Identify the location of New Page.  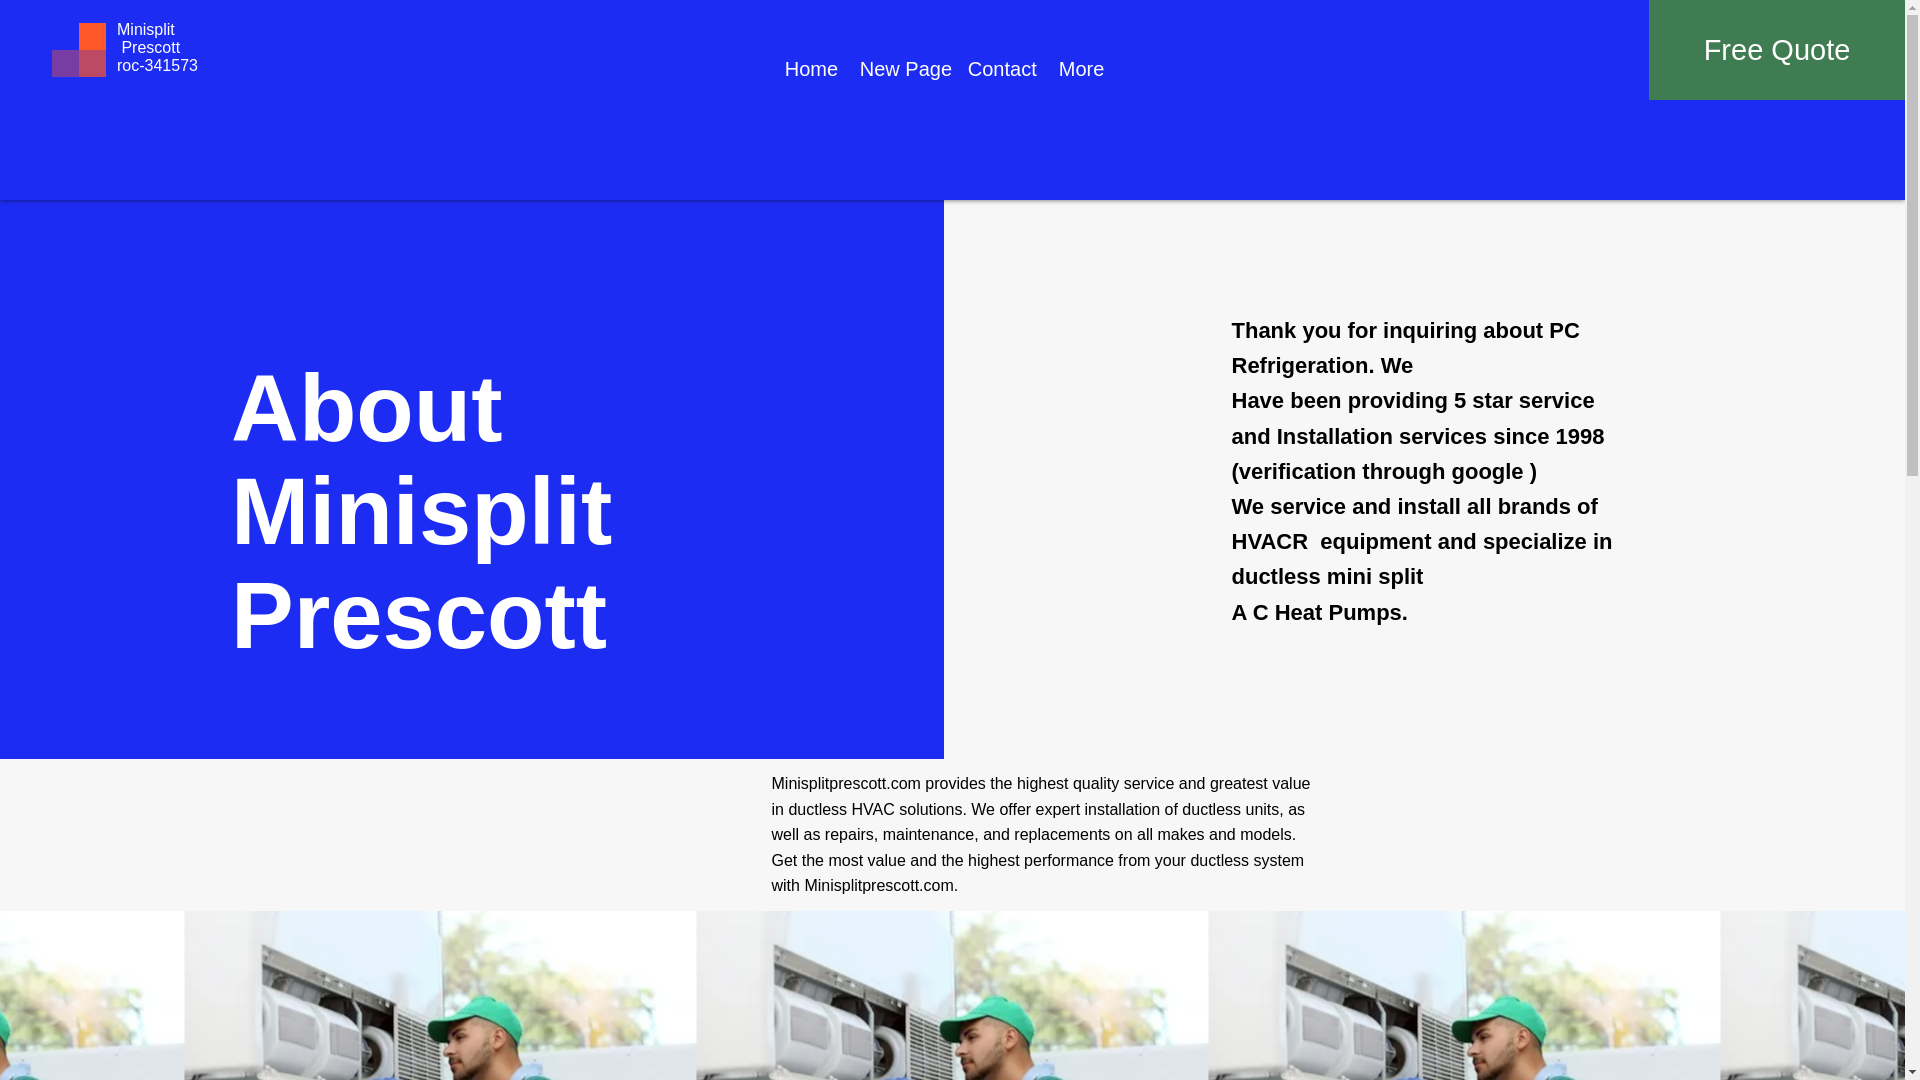
(898, 68).